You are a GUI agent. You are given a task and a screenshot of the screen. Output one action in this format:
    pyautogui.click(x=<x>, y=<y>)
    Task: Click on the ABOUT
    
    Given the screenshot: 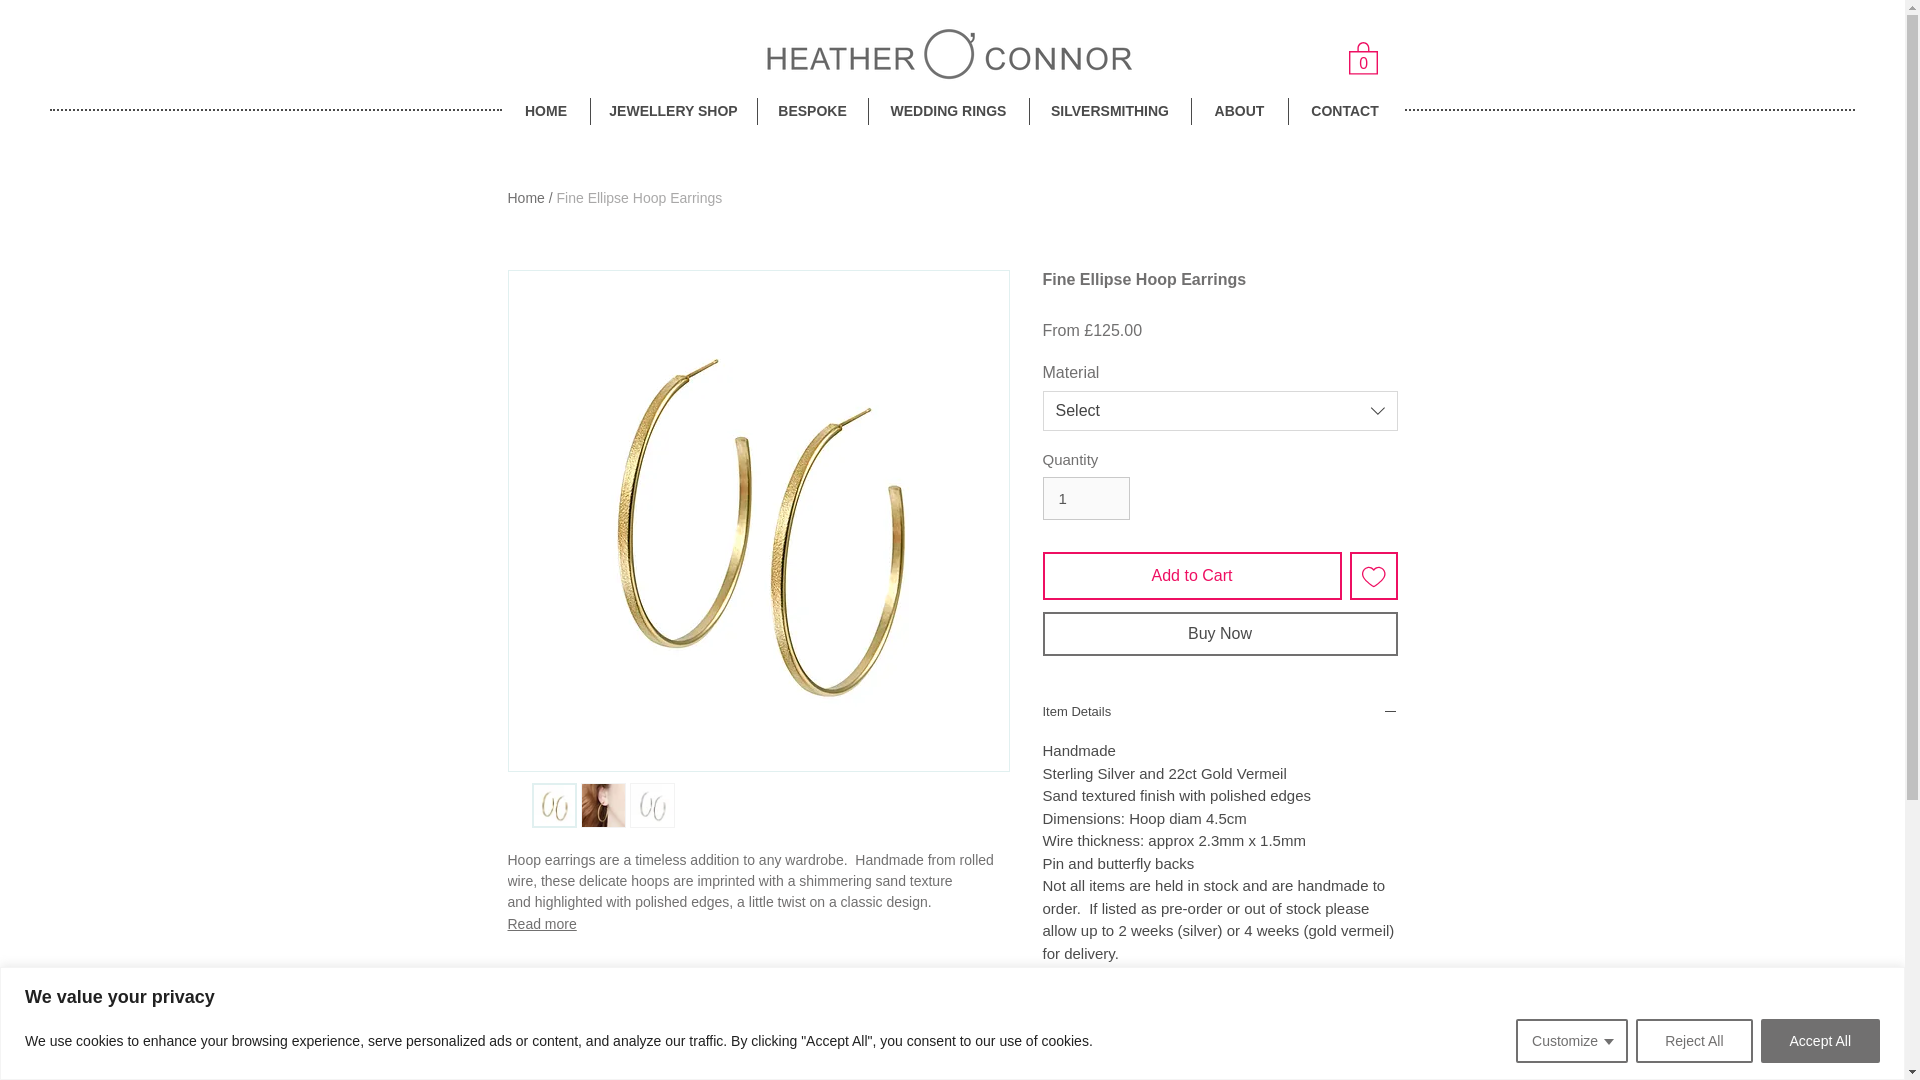 What is the action you would take?
    pyautogui.click(x=1240, y=112)
    